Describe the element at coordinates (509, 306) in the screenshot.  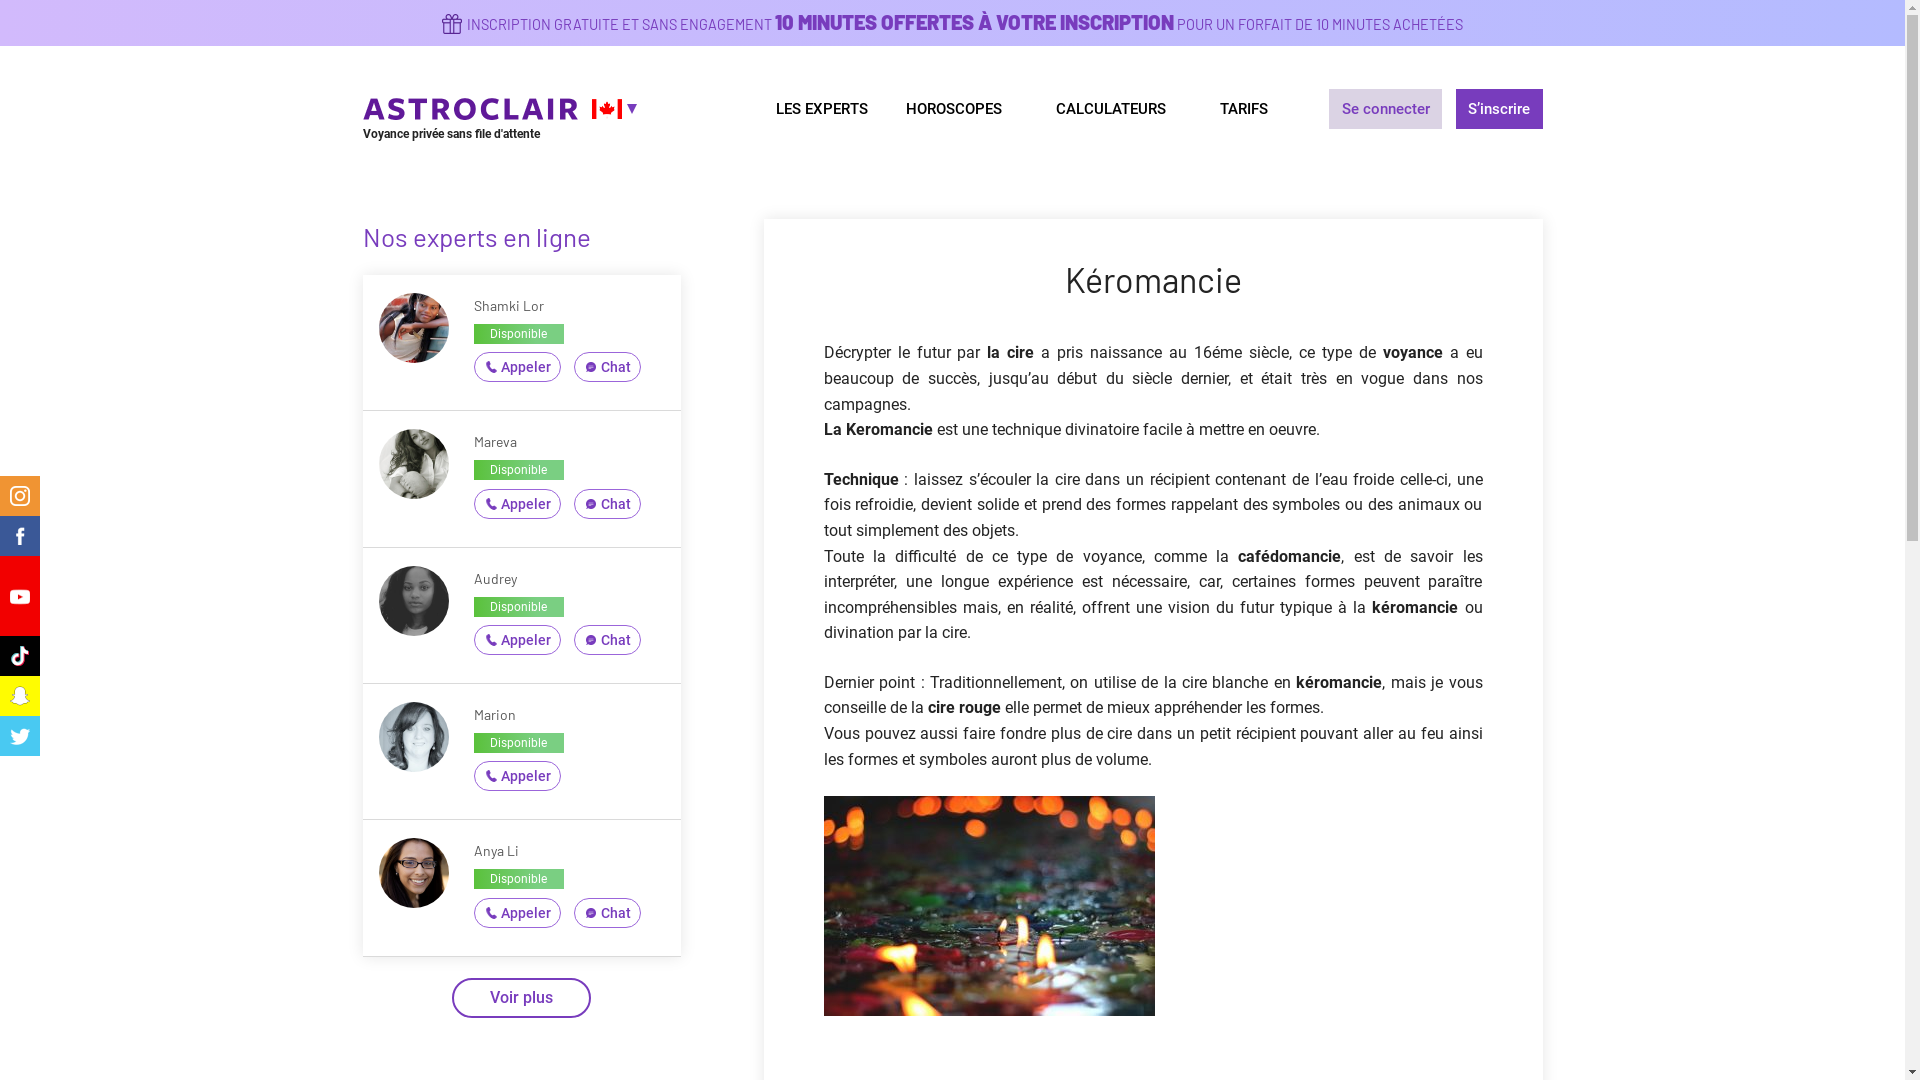
I see `Shamki Lor` at that location.